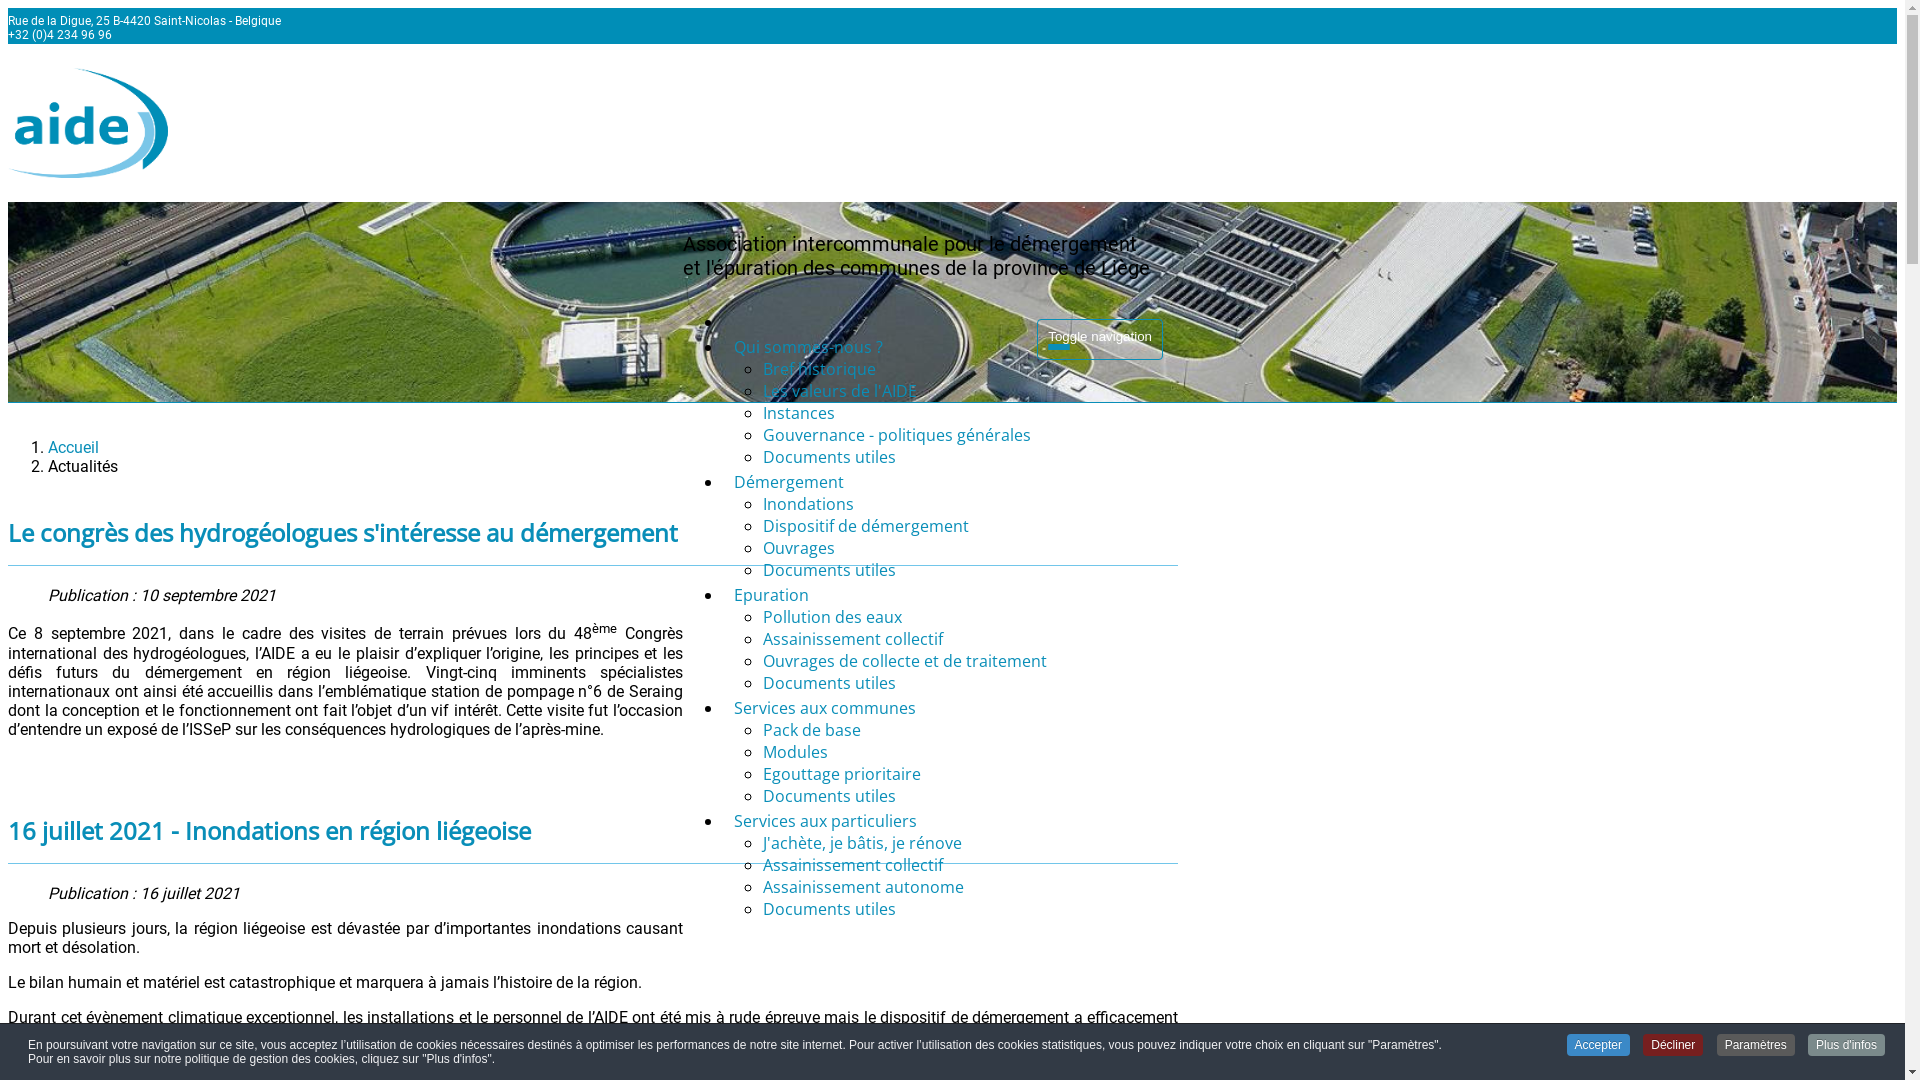  Describe the element at coordinates (960, 783) in the screenshot. I see `Refuser tous les cookies` at that location.